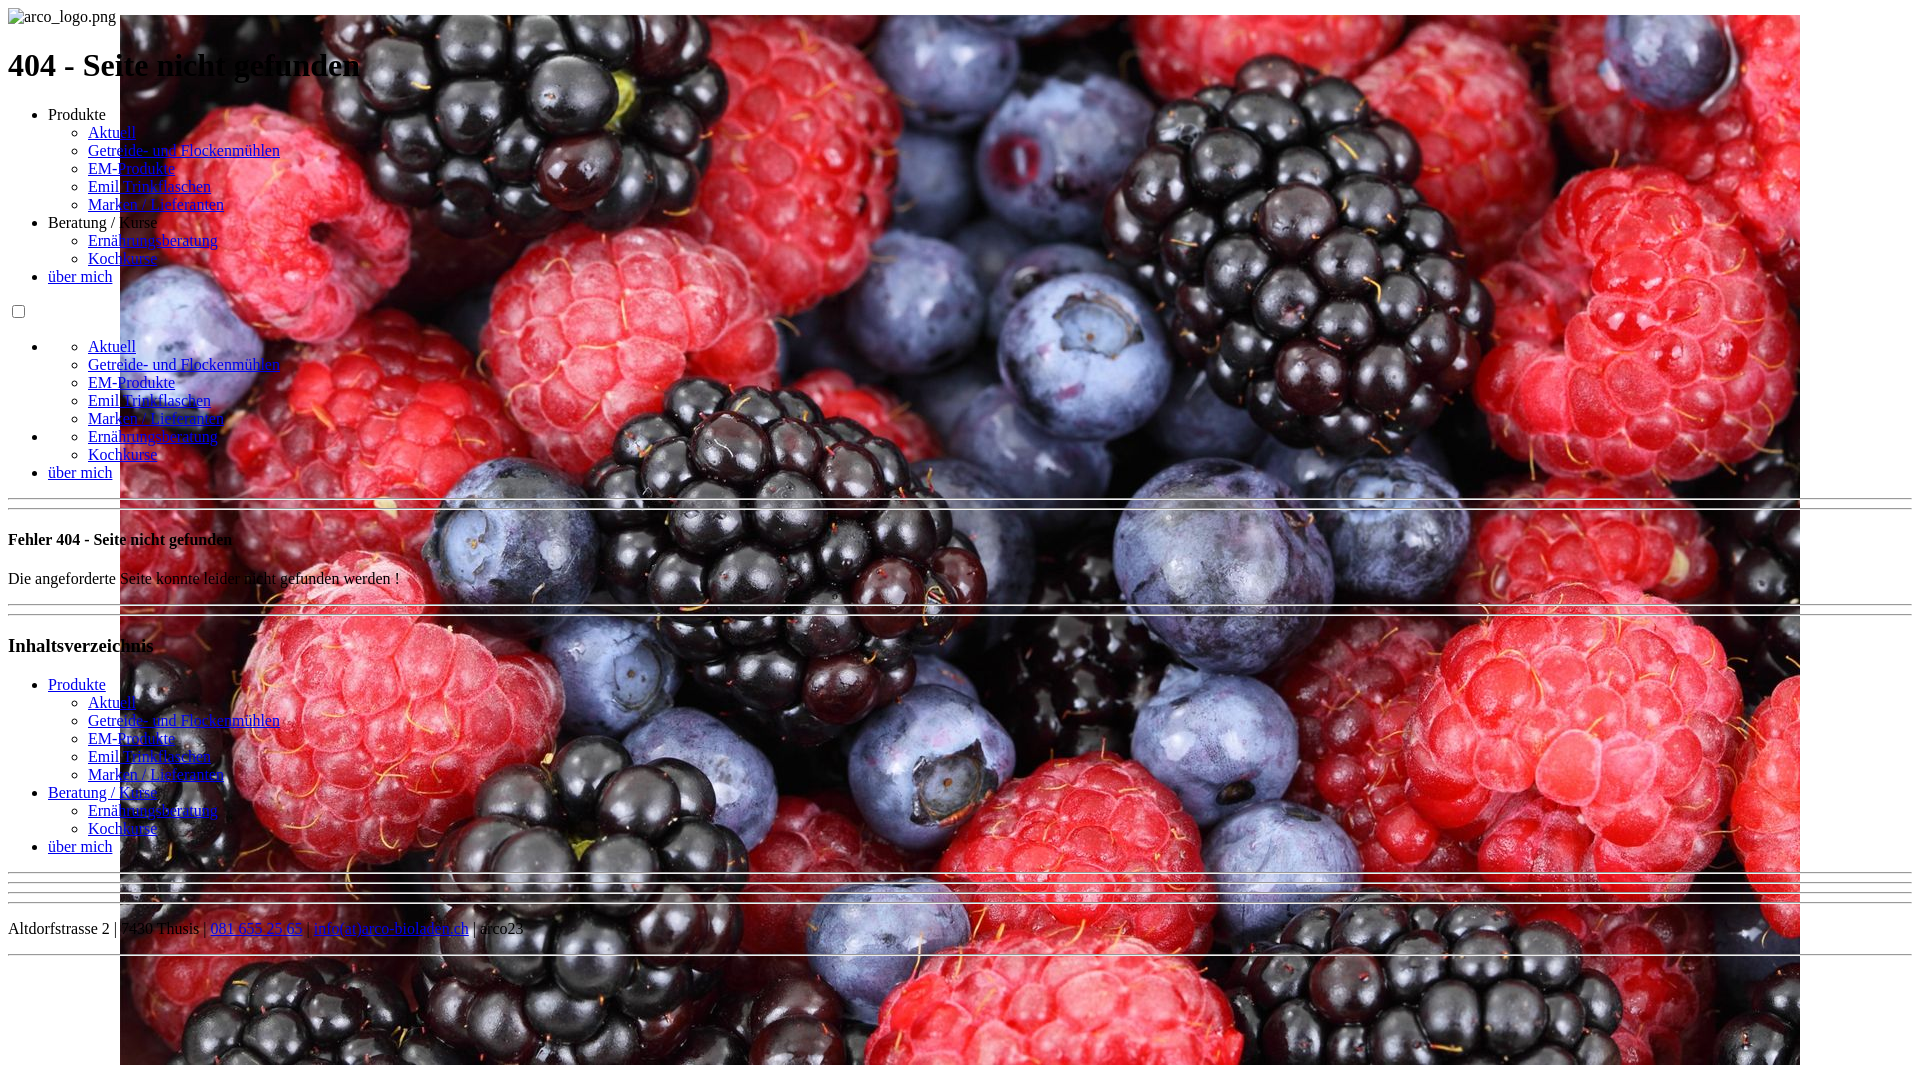 This screenshot has height=1080, width=1920. I want to click on Kochkurse, so click(122, 454).